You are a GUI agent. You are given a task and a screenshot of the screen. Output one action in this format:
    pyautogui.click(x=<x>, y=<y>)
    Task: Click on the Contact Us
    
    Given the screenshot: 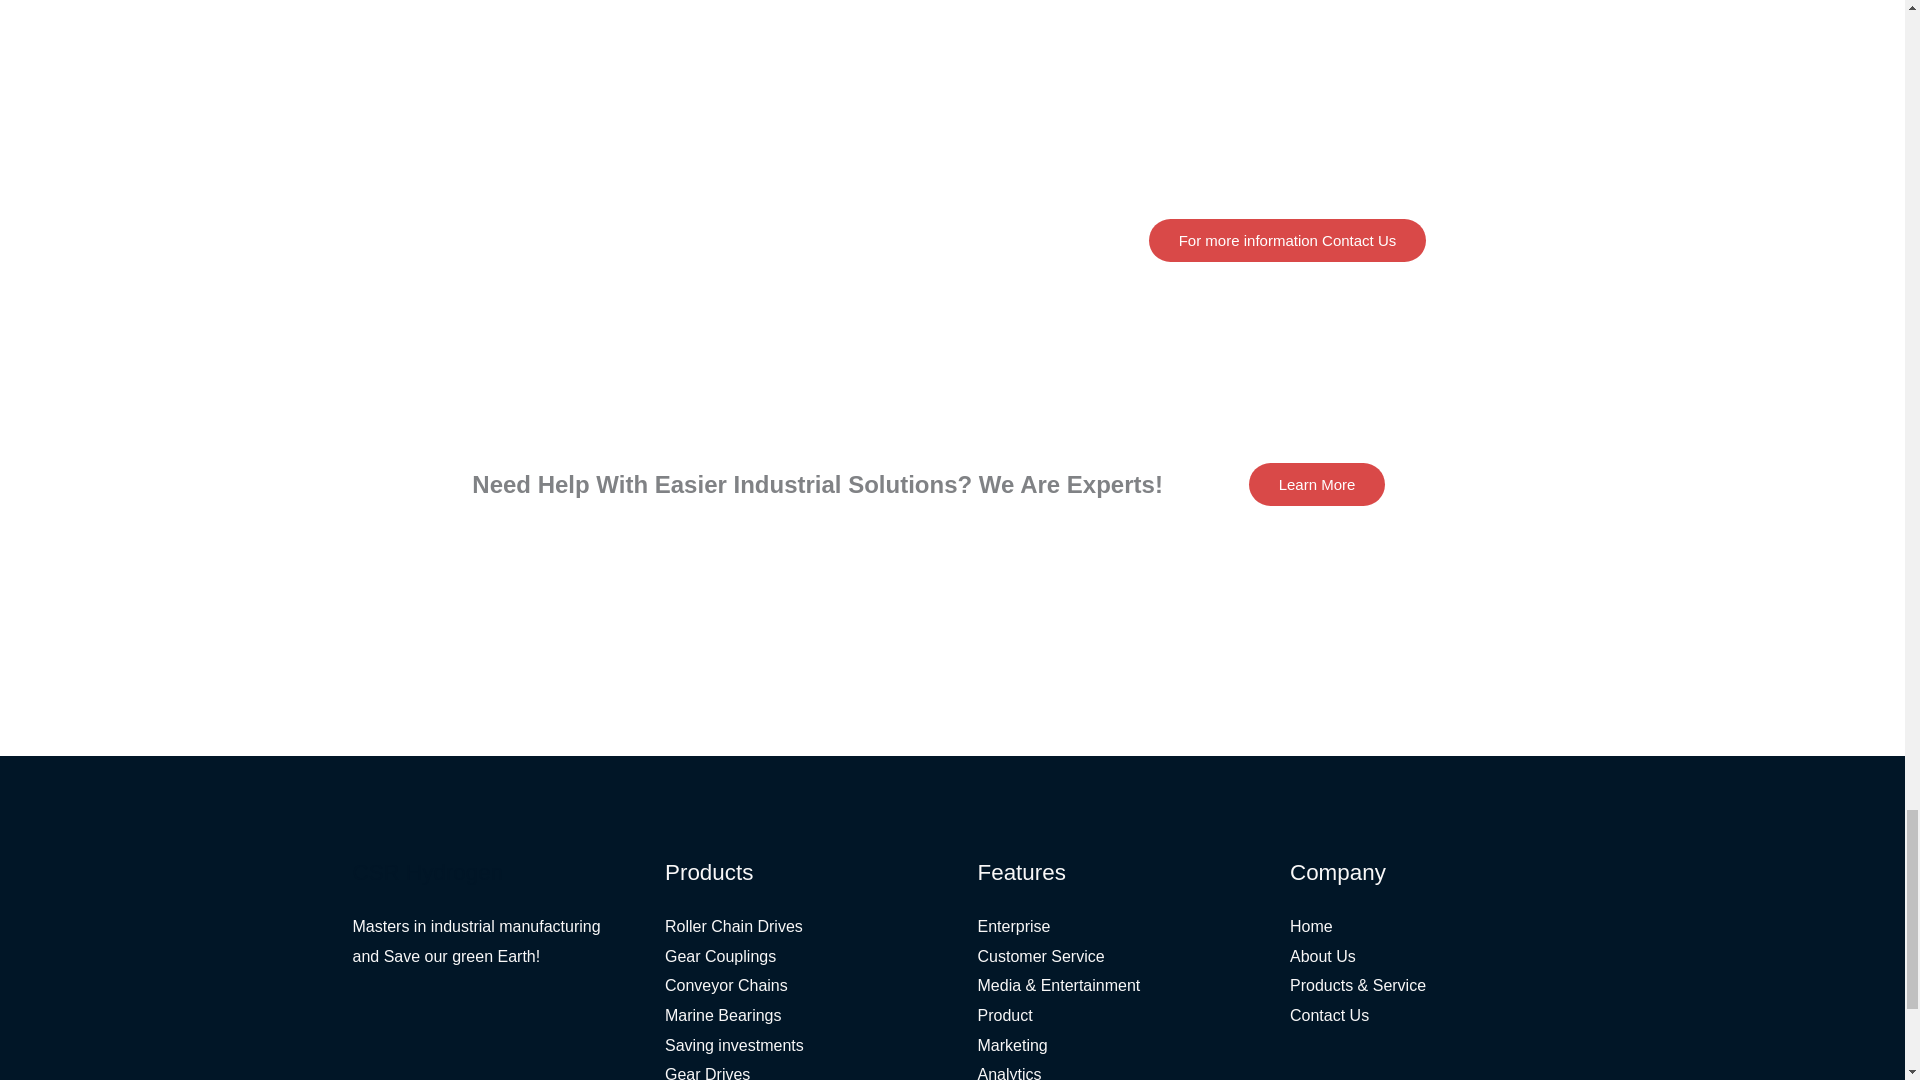 What is the action you would take?
    pyautogui.click(x=1329, y=1014)
    